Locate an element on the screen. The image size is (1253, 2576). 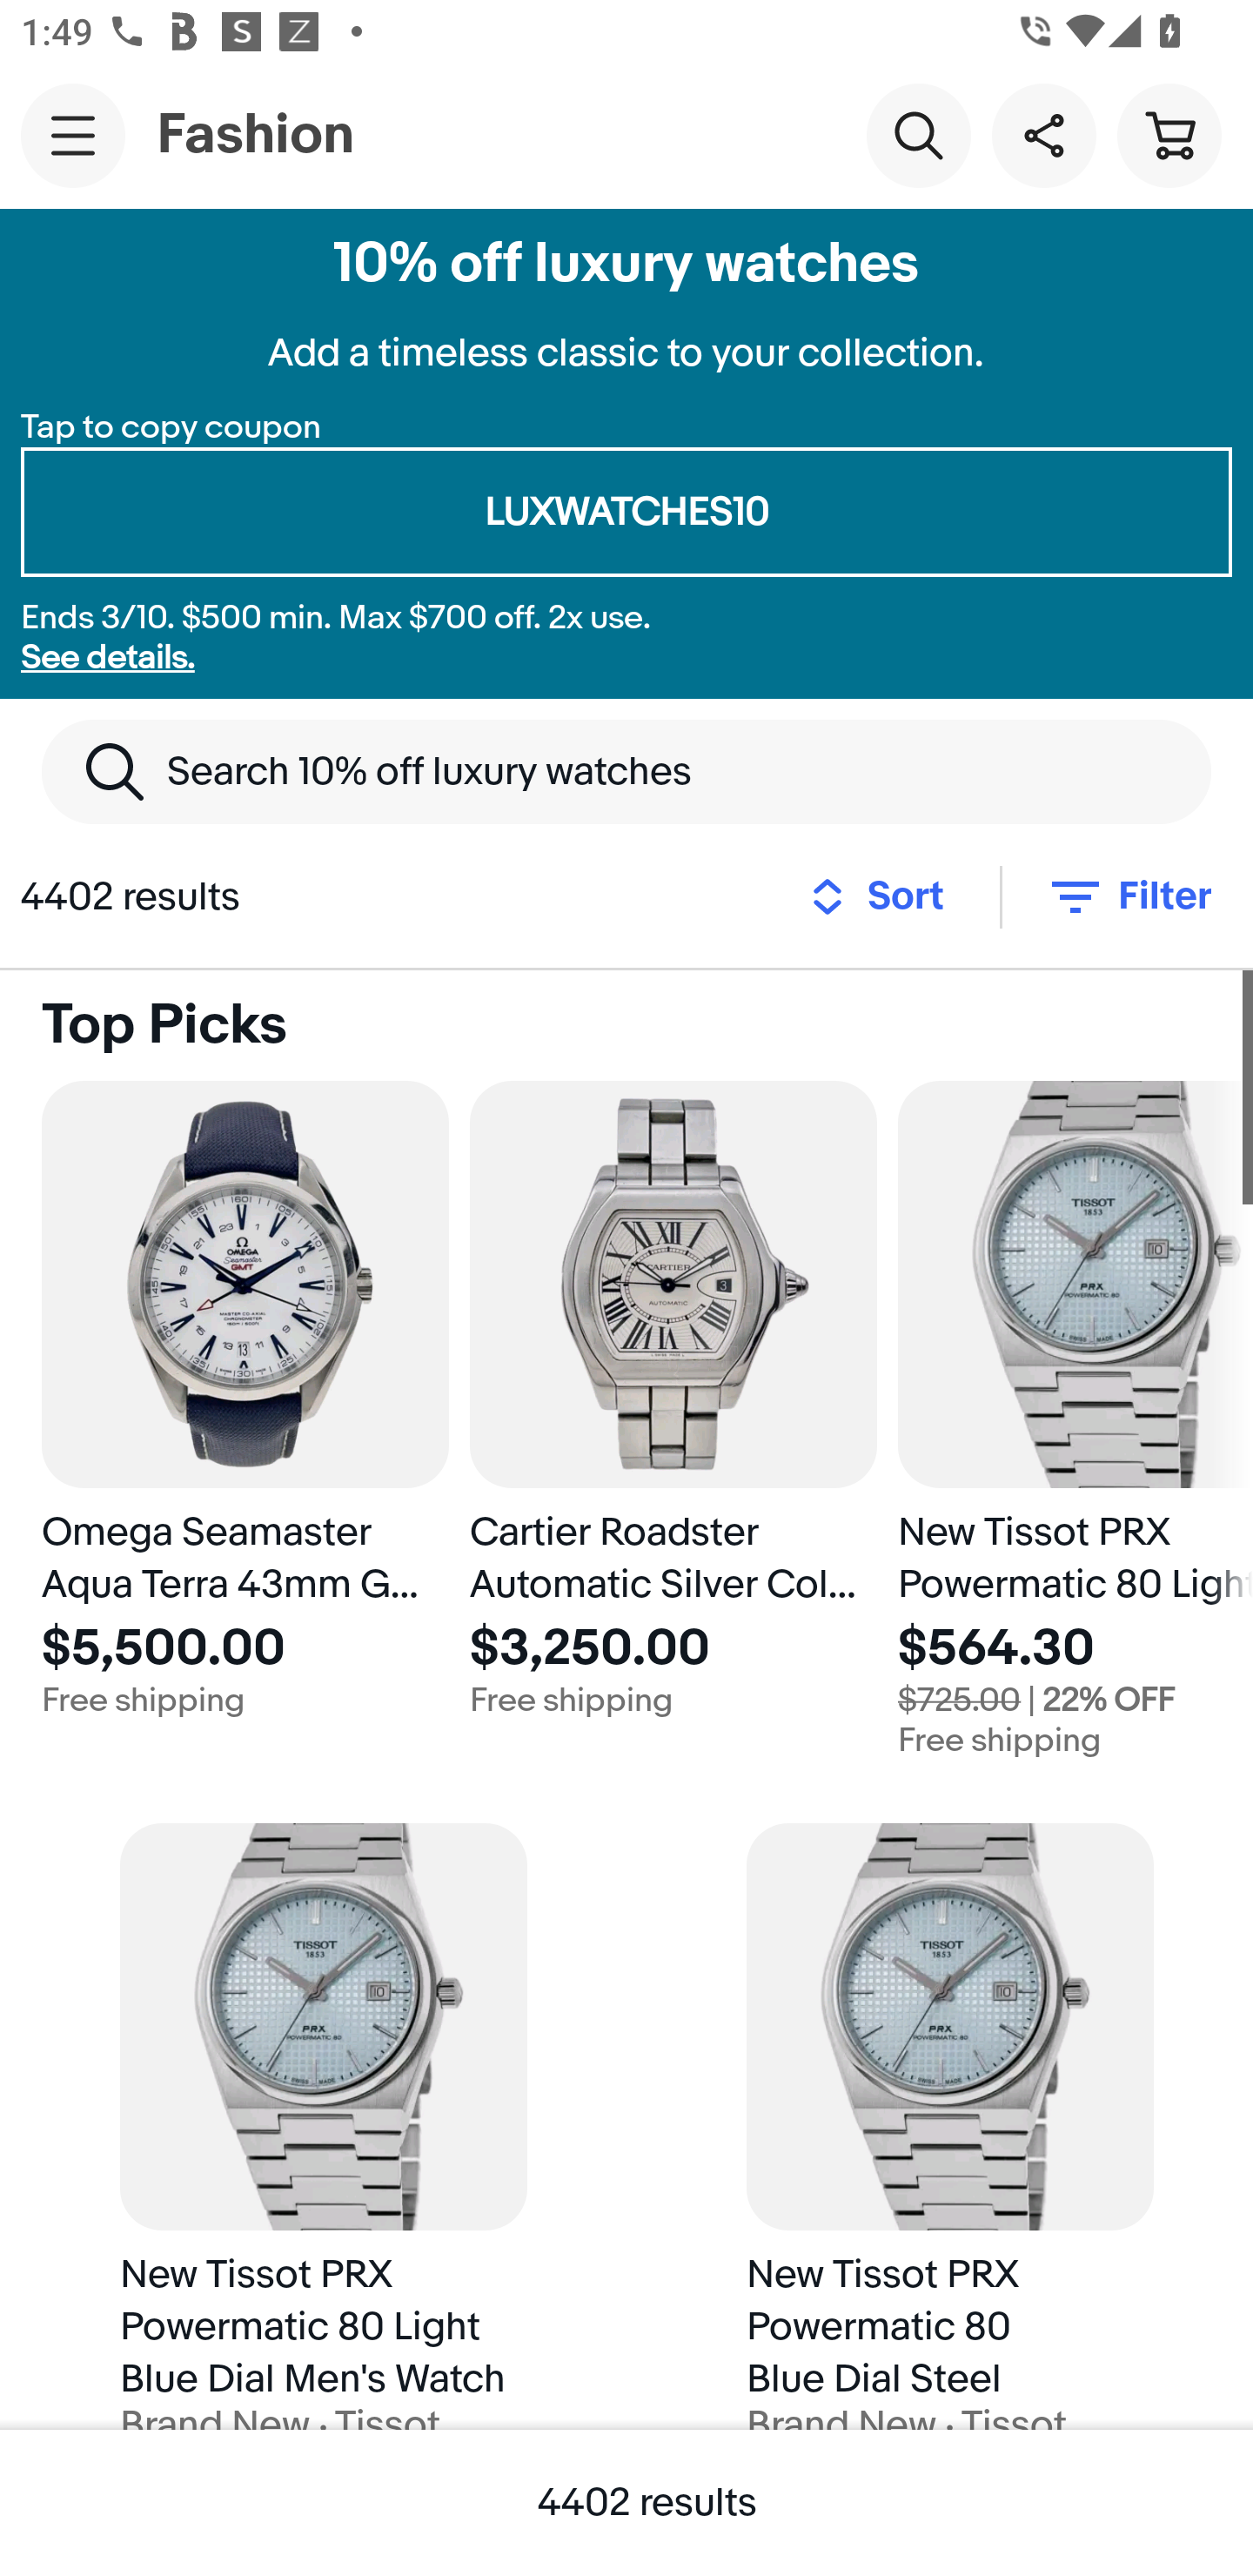
LUXWATCHES10 is located at coordinates (626, 513).